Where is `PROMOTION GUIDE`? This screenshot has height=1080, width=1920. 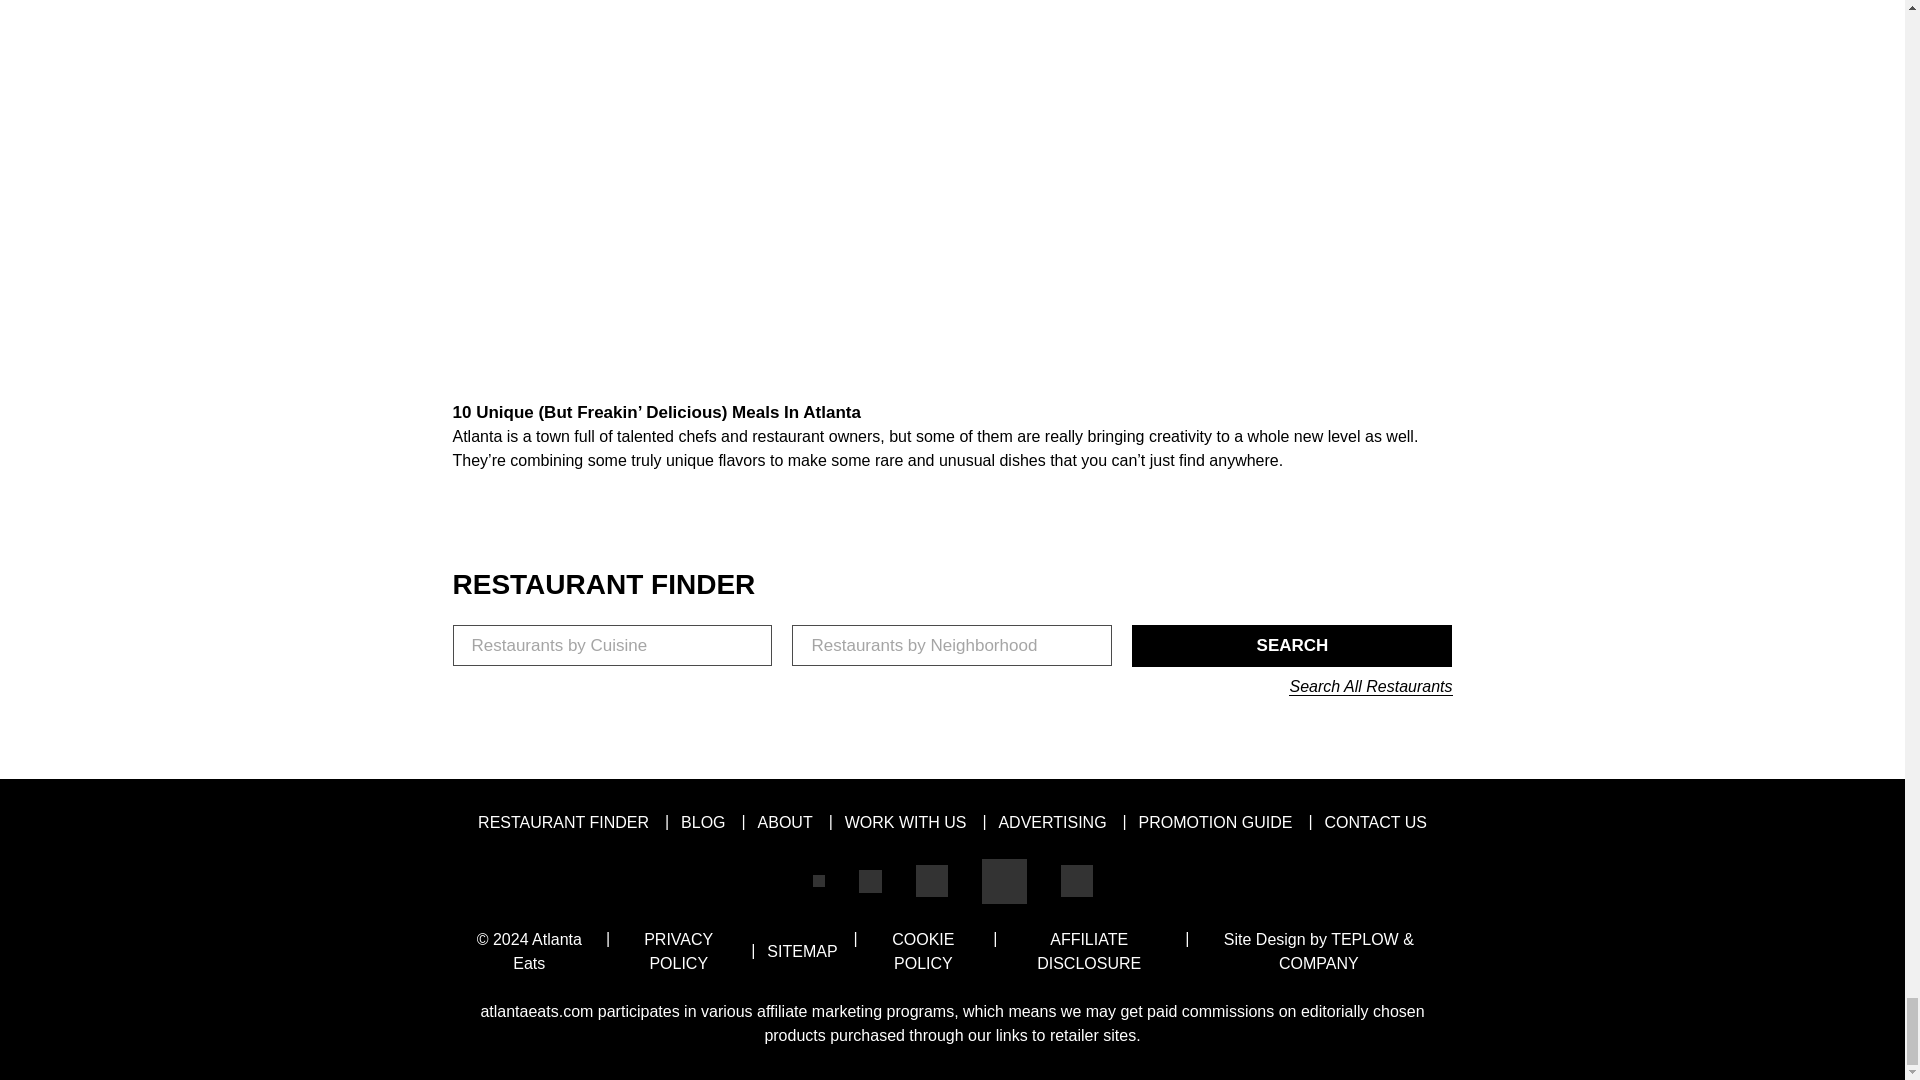 PROMOTION GUIDE is located at coordinates (1215, 822).